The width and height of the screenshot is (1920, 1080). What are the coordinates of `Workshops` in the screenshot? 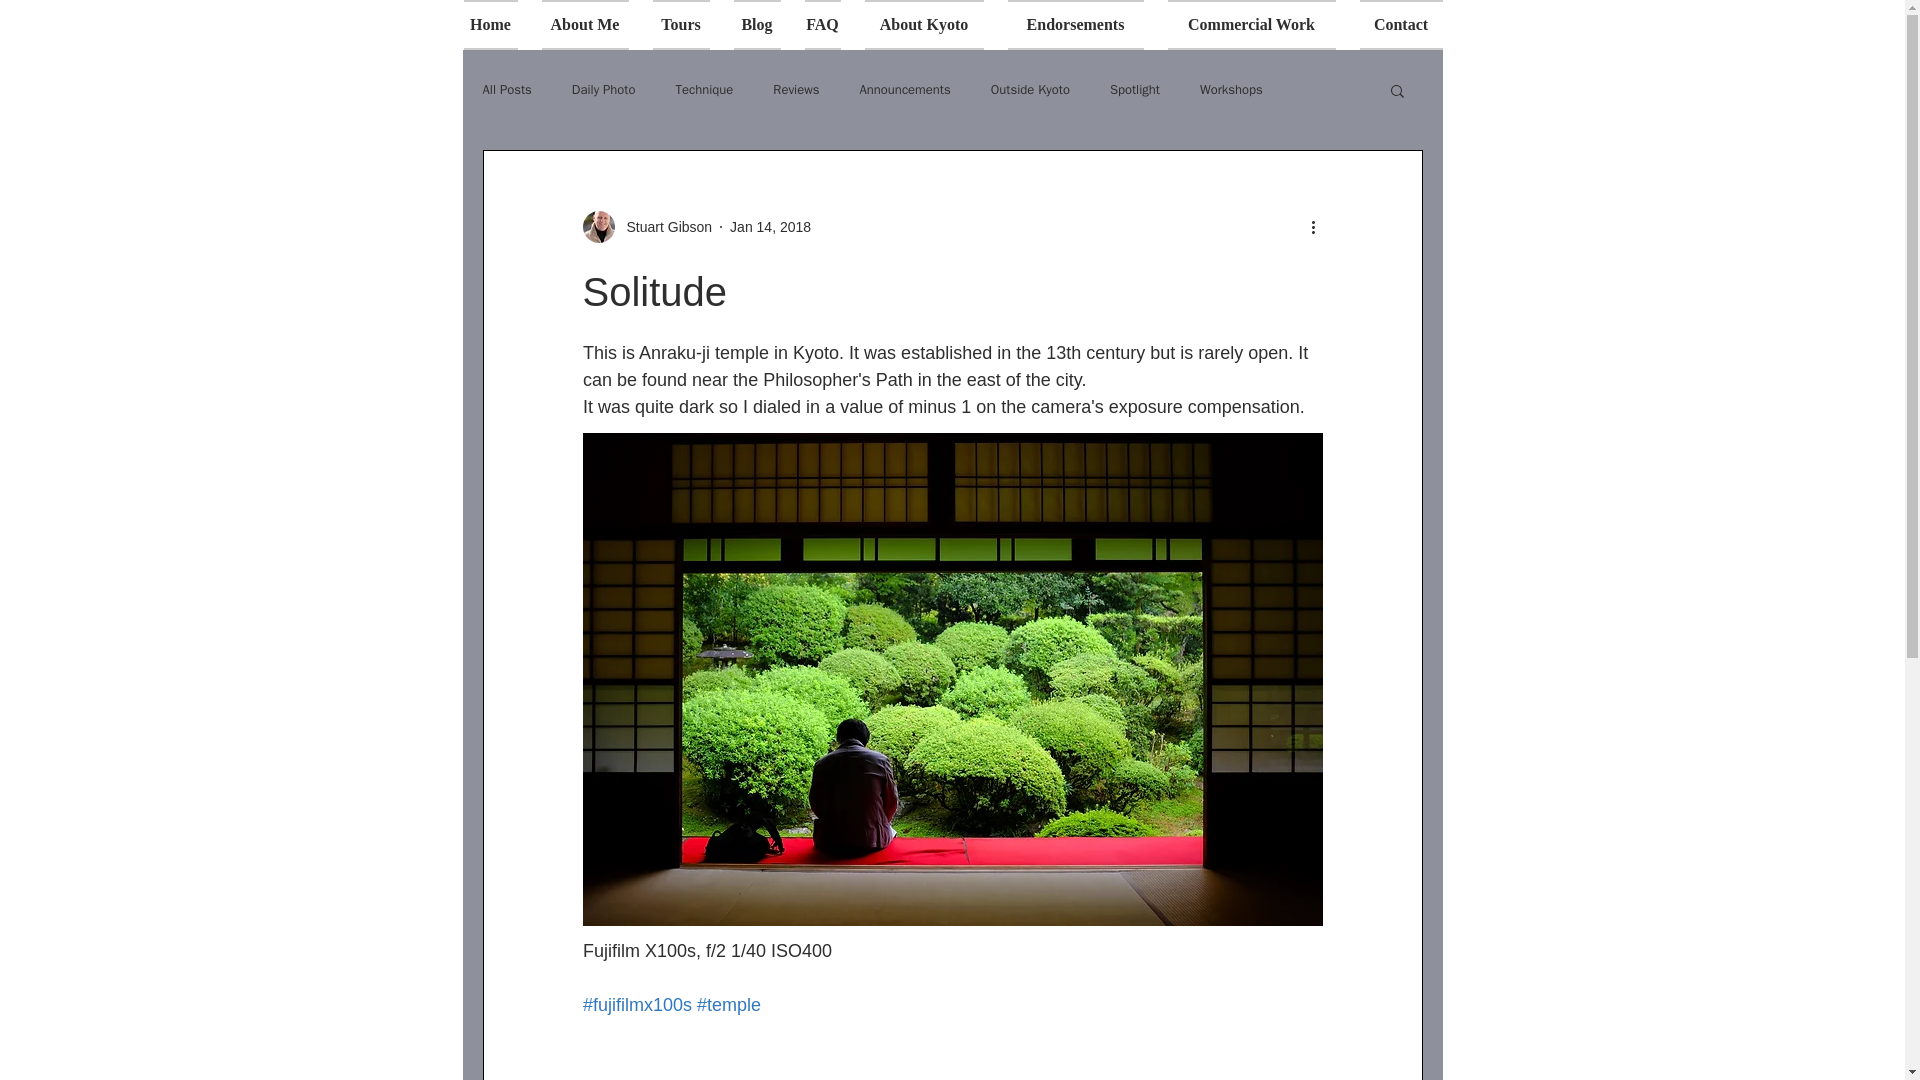 It's located at (1232, 90).